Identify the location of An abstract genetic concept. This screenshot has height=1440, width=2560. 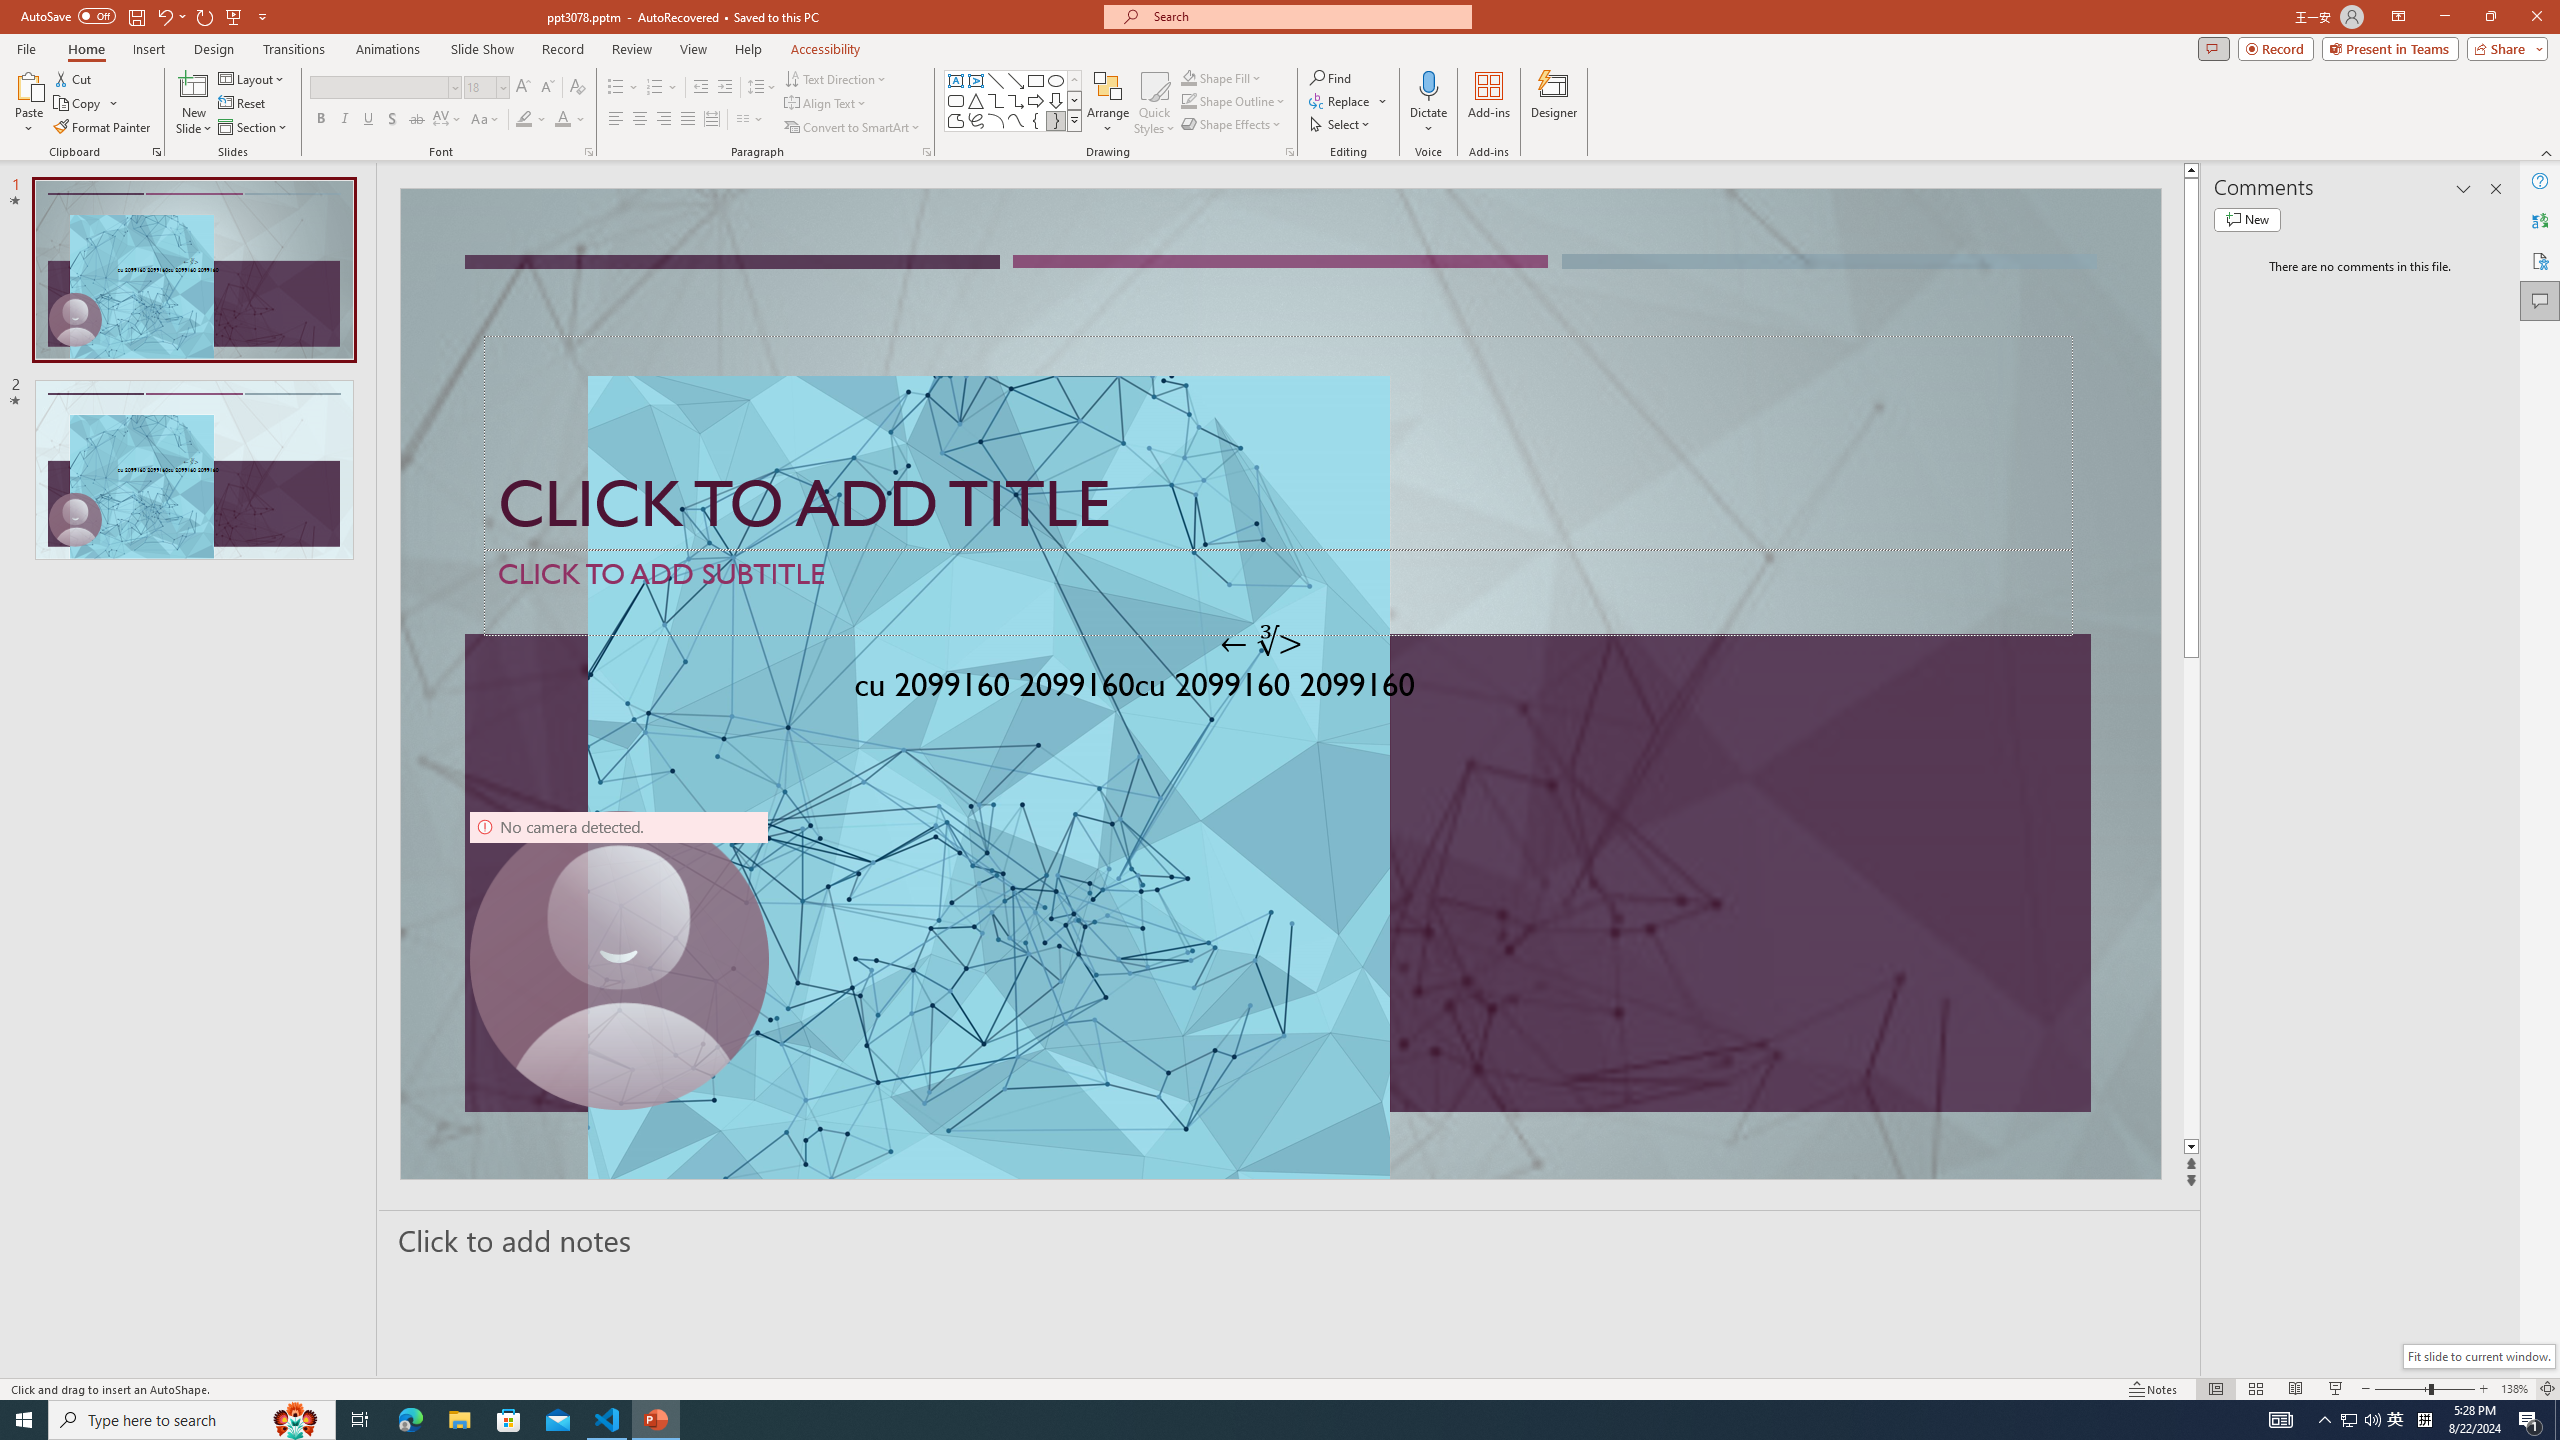
(1280, 684).